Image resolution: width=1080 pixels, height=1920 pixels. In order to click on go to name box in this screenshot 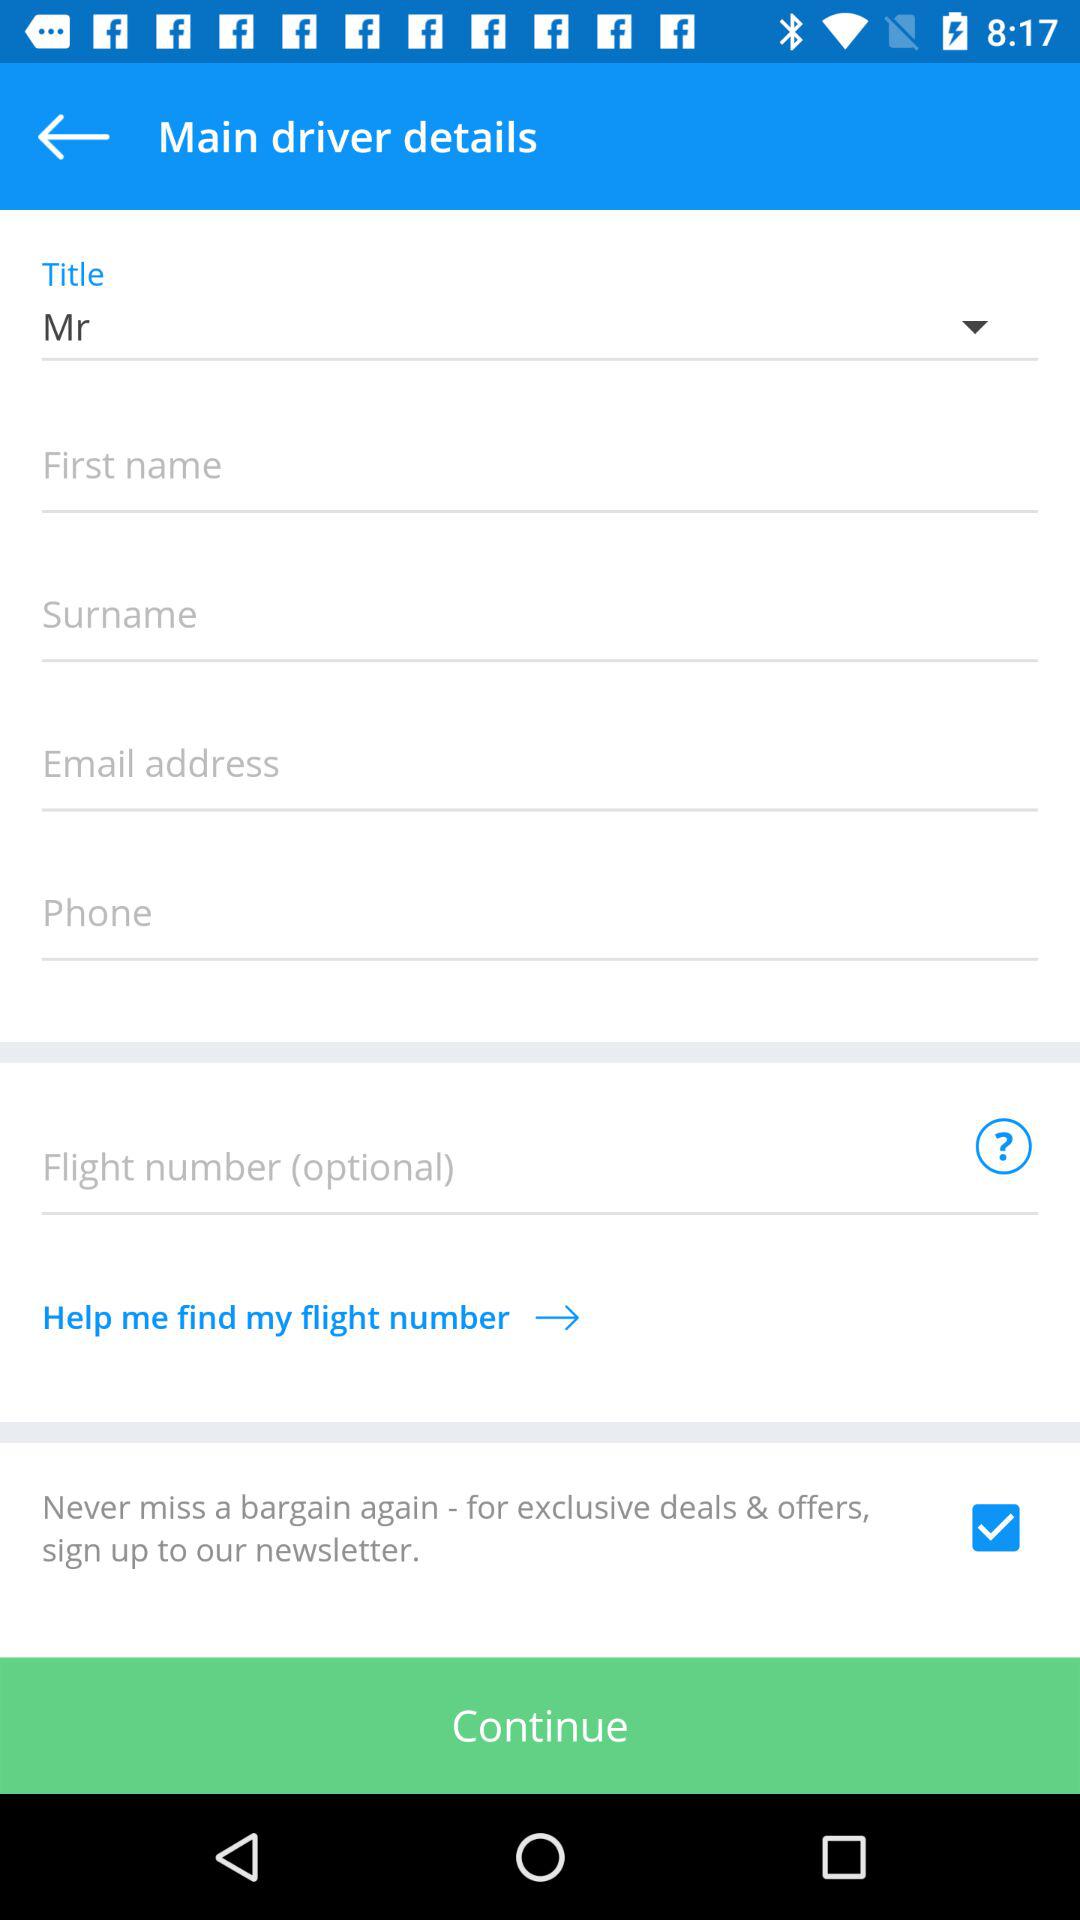, I will do `click(540, 466)`.